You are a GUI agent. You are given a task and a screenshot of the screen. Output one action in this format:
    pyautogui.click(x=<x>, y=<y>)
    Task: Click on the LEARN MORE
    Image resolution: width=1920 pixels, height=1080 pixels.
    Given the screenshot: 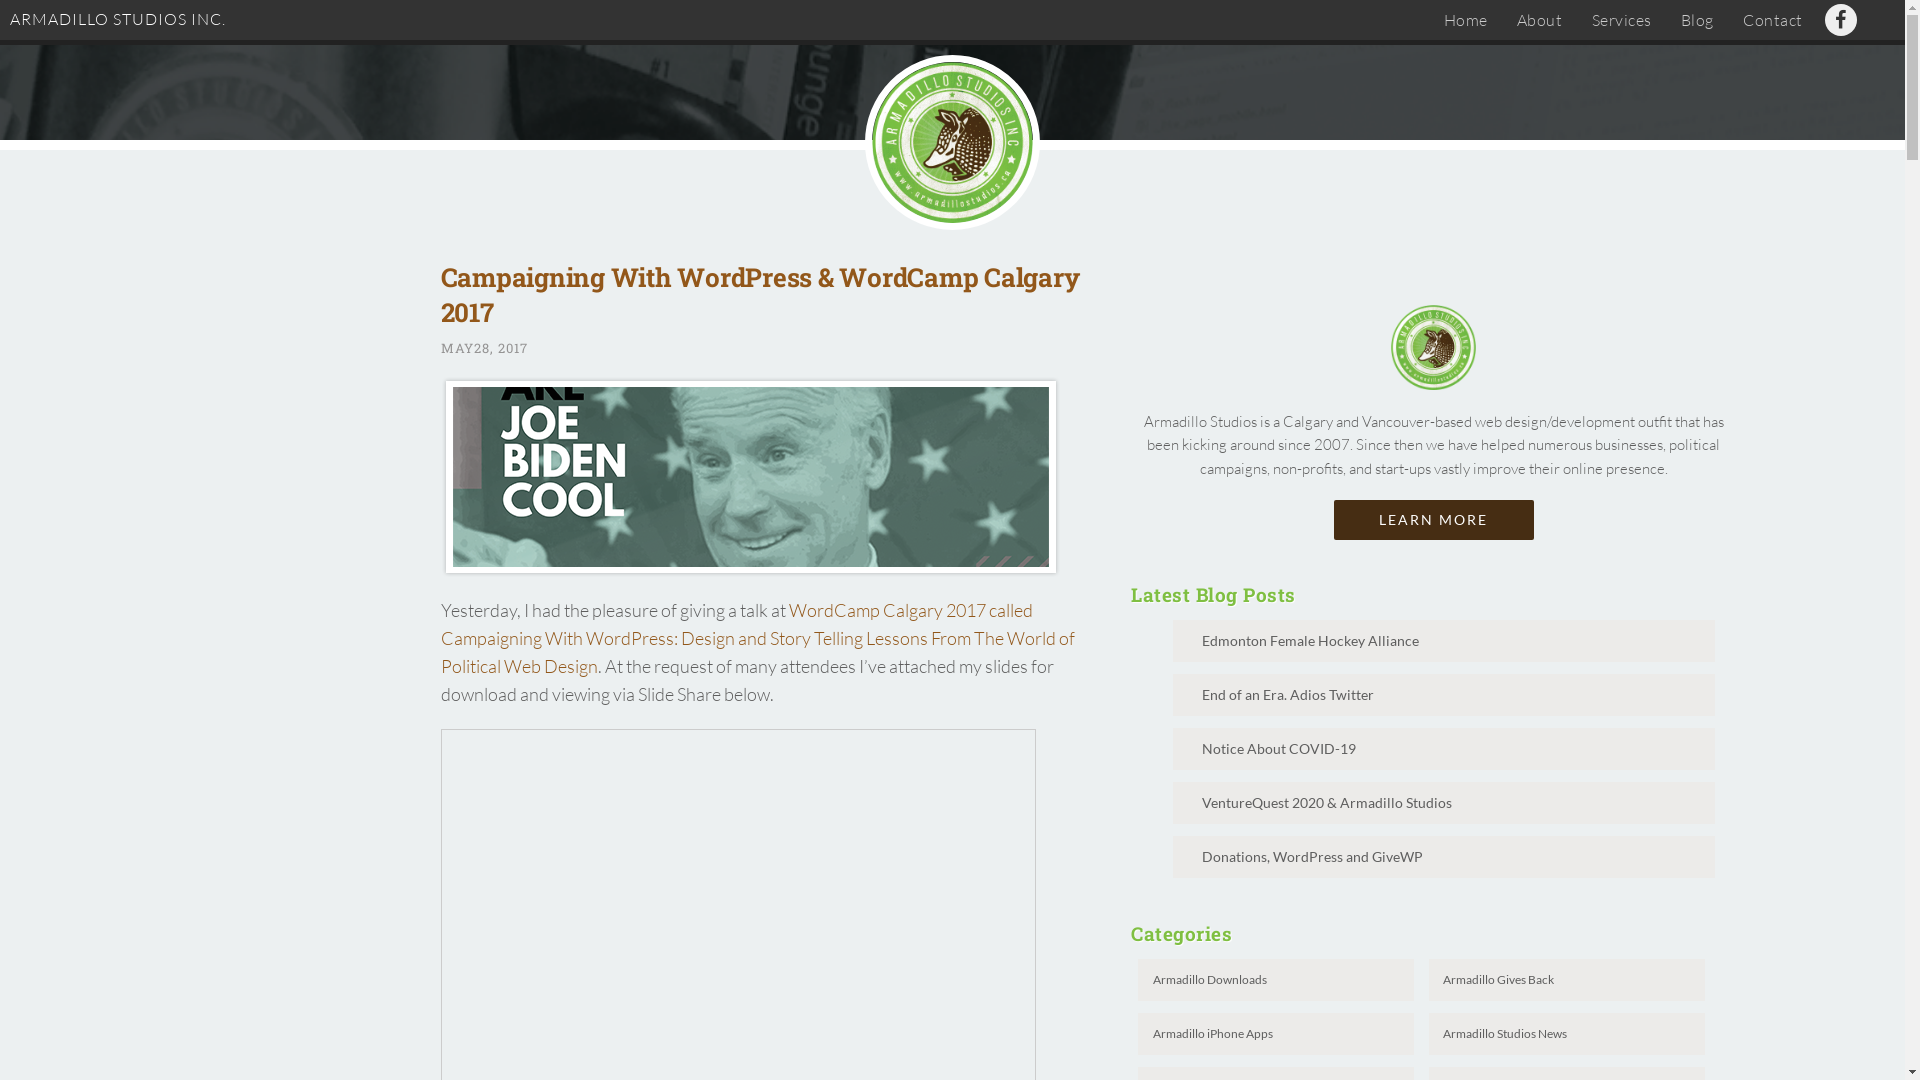 What is the action you would take?
    pyautogui.click(x=1434, y=520)
    